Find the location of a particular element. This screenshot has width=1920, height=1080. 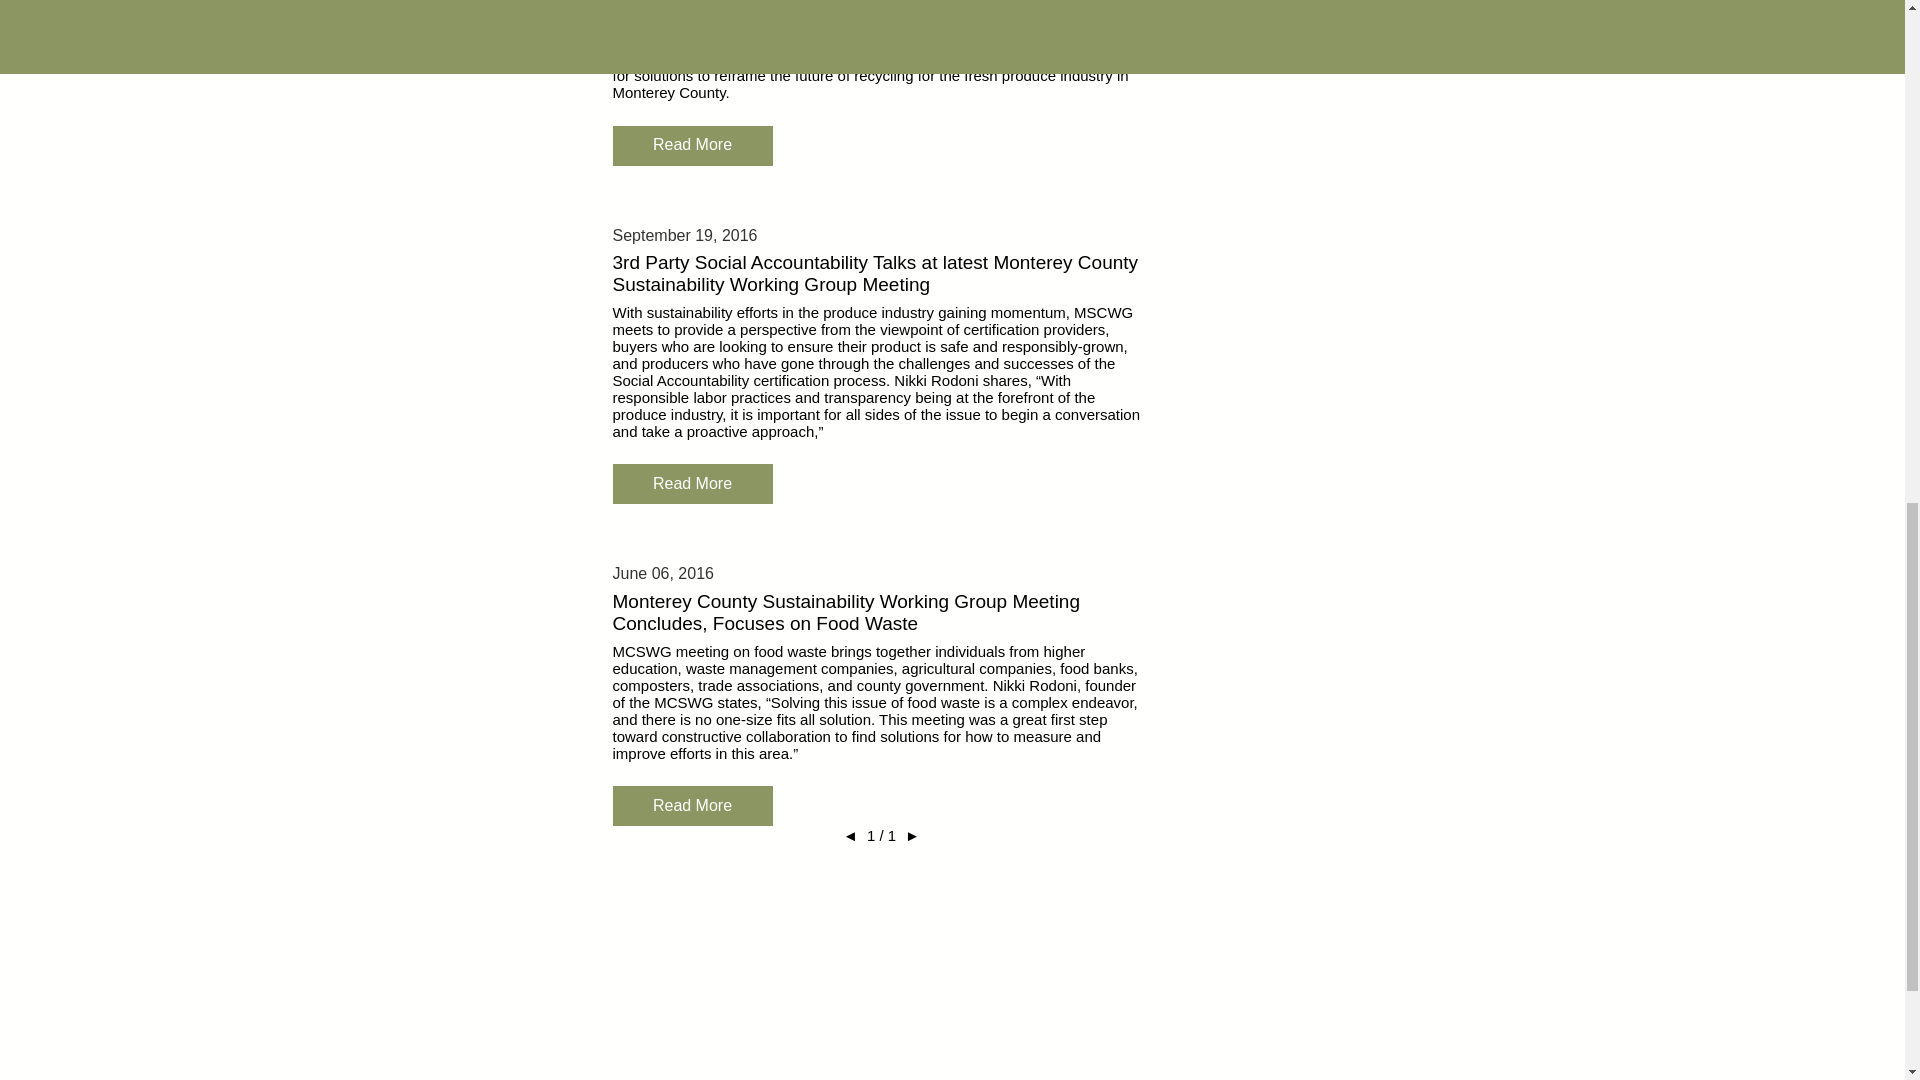

Read More is located at coordinates (692, 146).